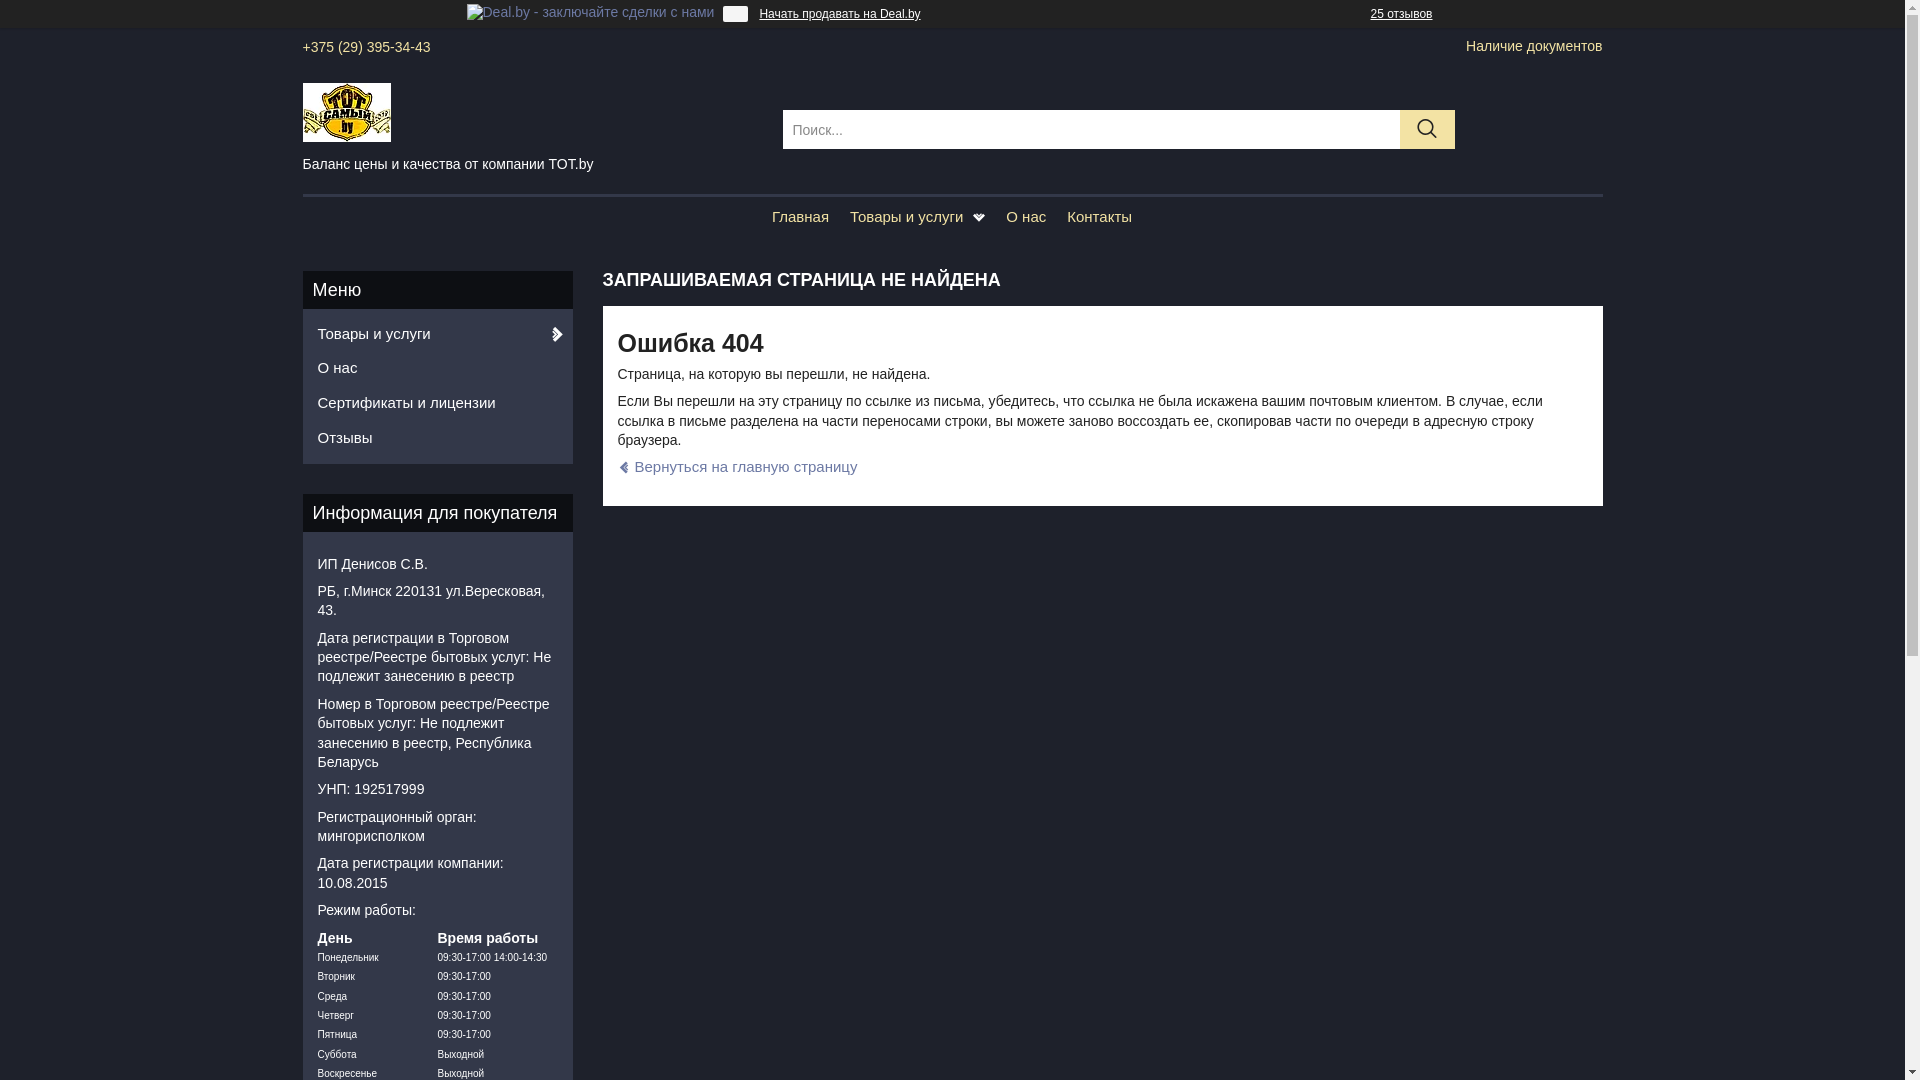 This screenshot has height=1080, width=1920. What do you see at coordinates (530, 111) in the screenshot?
I see `www.tot.by` at bounding box center [530, 111].